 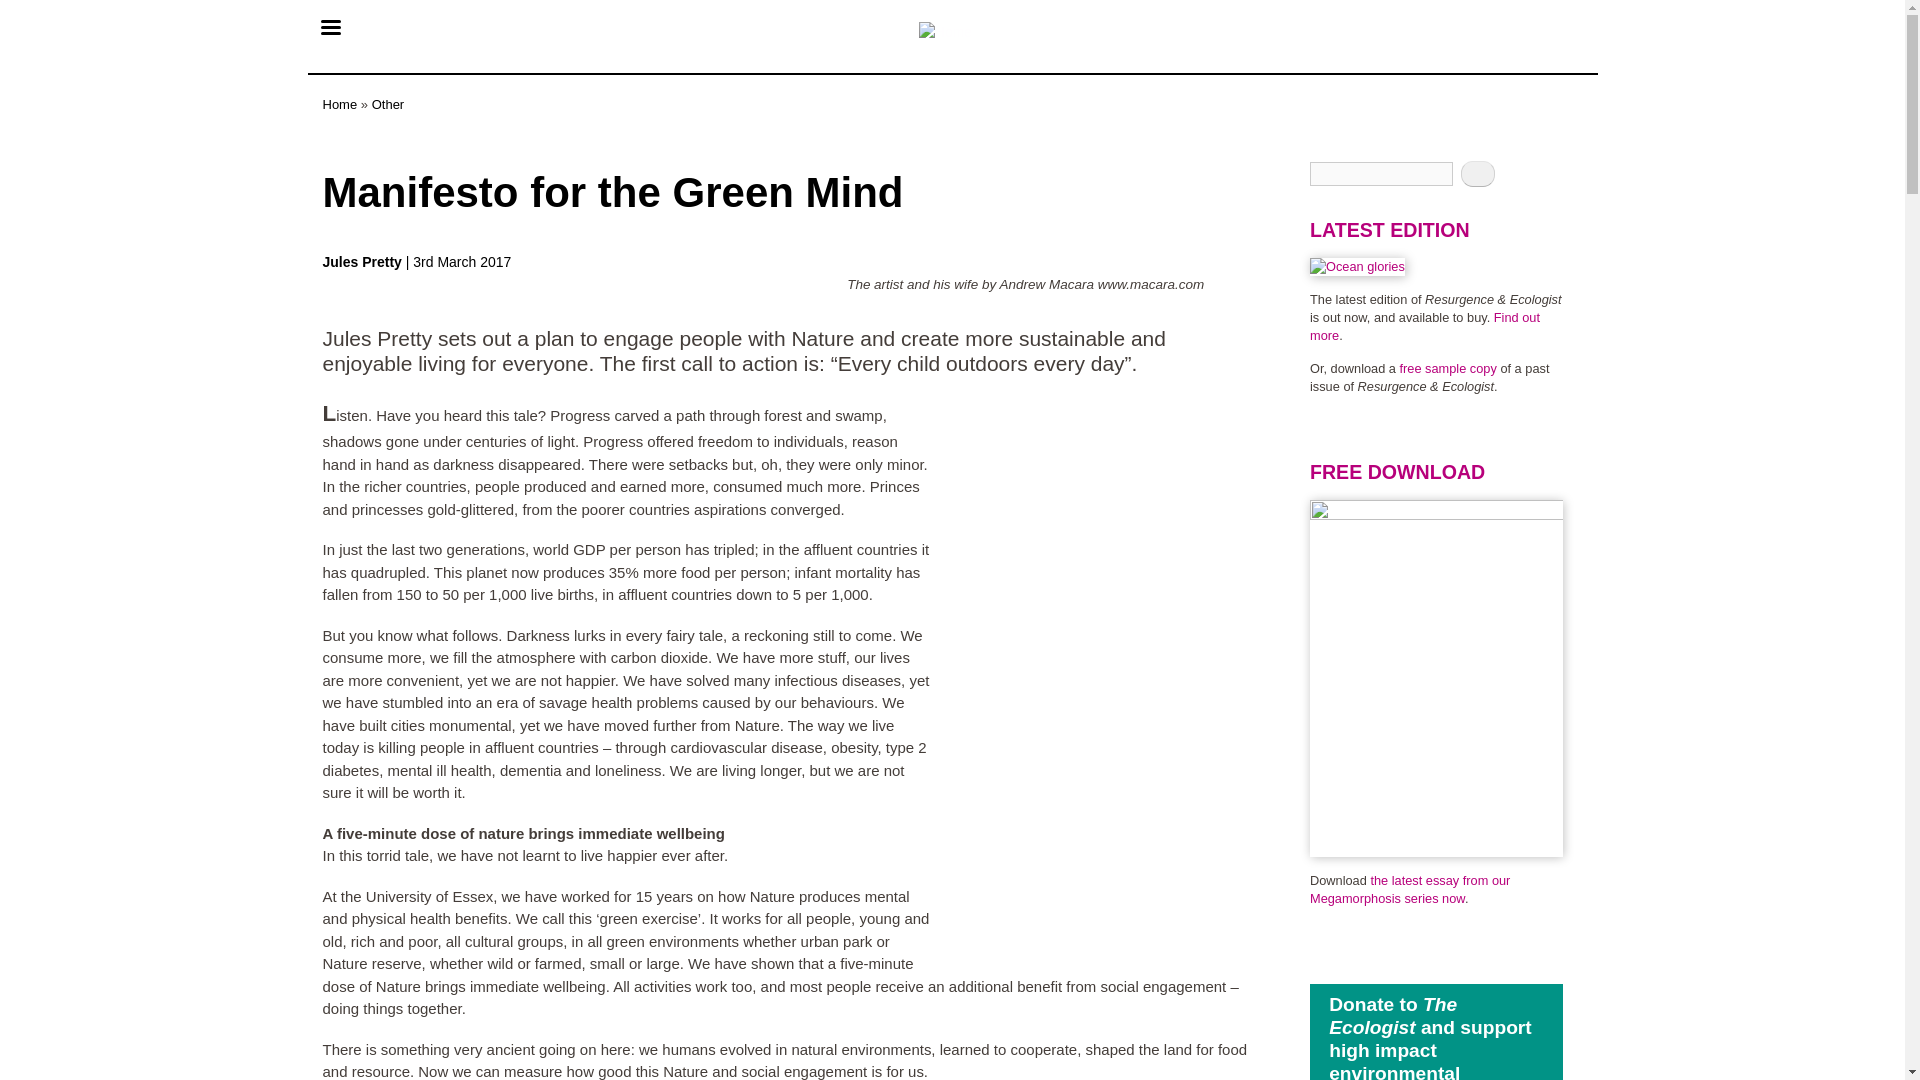 What do you see at coordinates (329, 29) in the screenshot?
I see `MENU` at bounding box center [329, 29].